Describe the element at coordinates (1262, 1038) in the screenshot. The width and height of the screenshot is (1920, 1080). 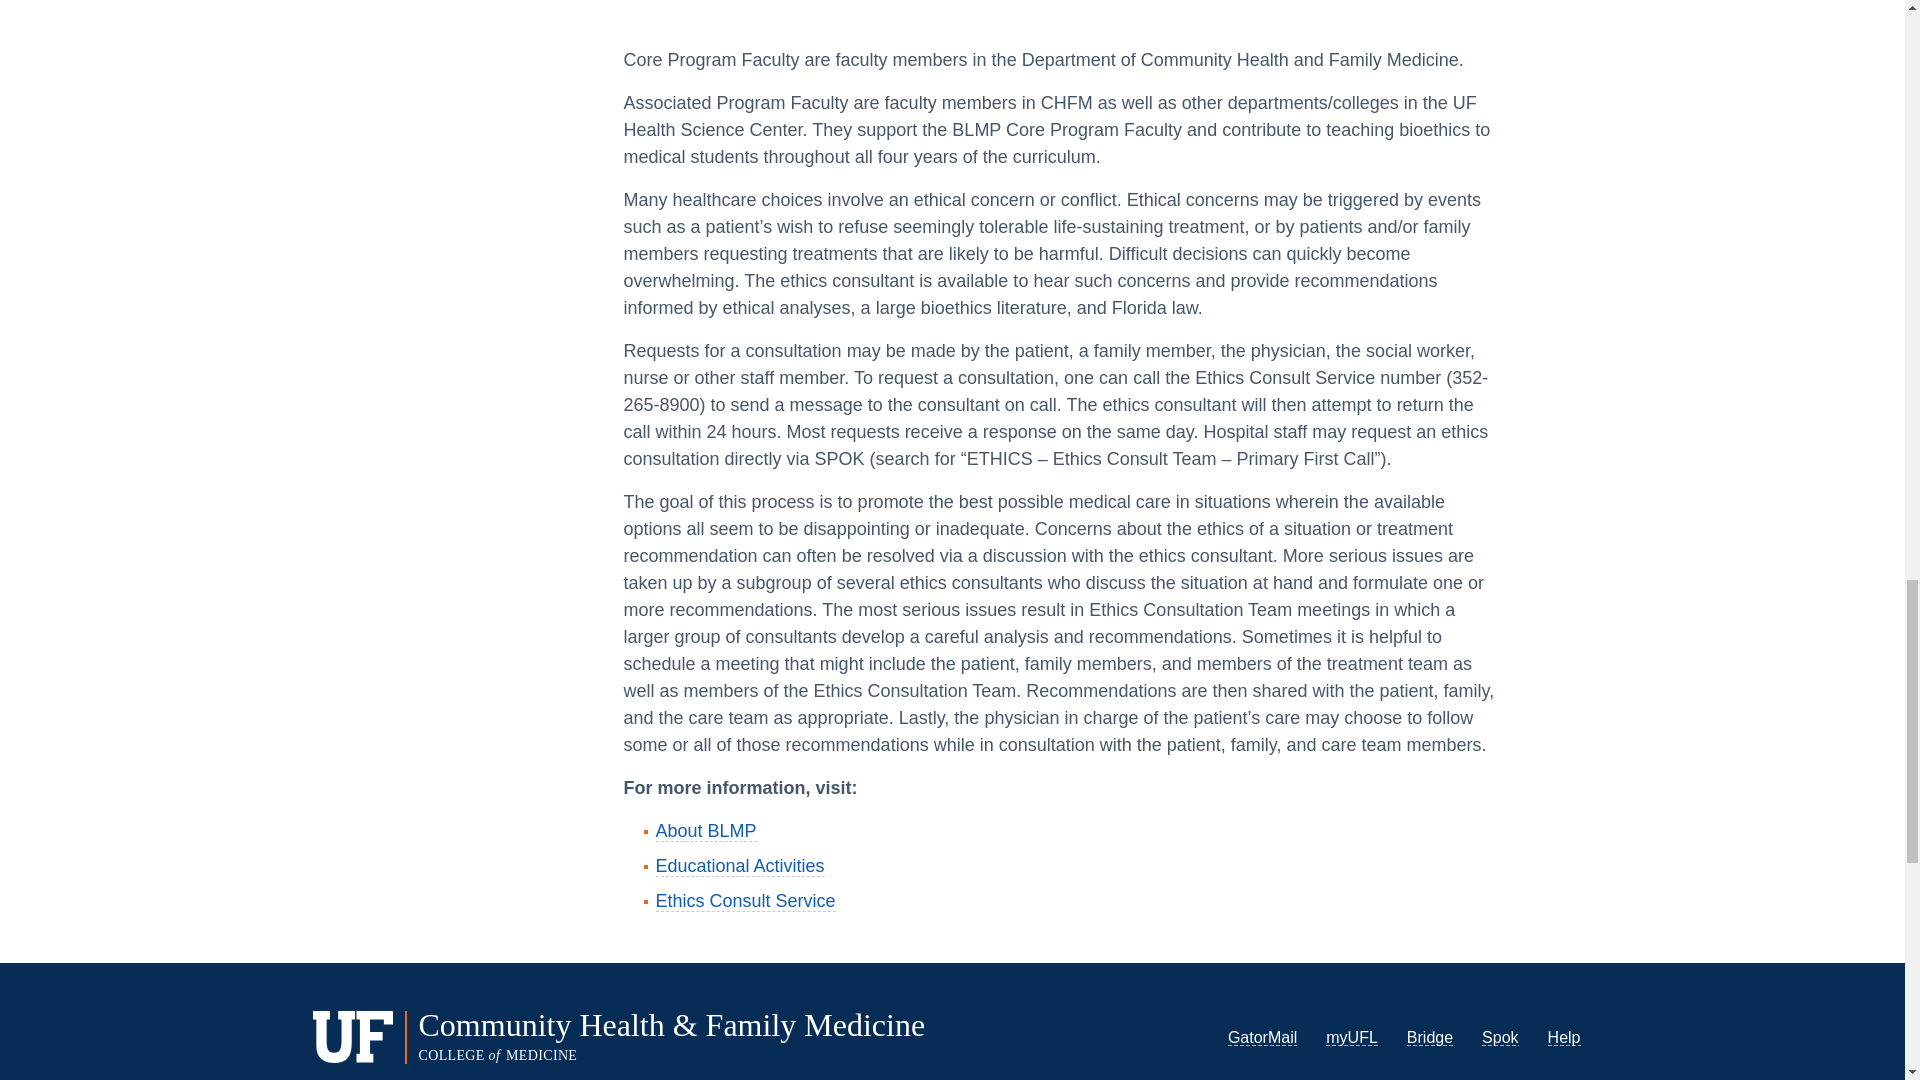
I see `GatorMail` at that location.